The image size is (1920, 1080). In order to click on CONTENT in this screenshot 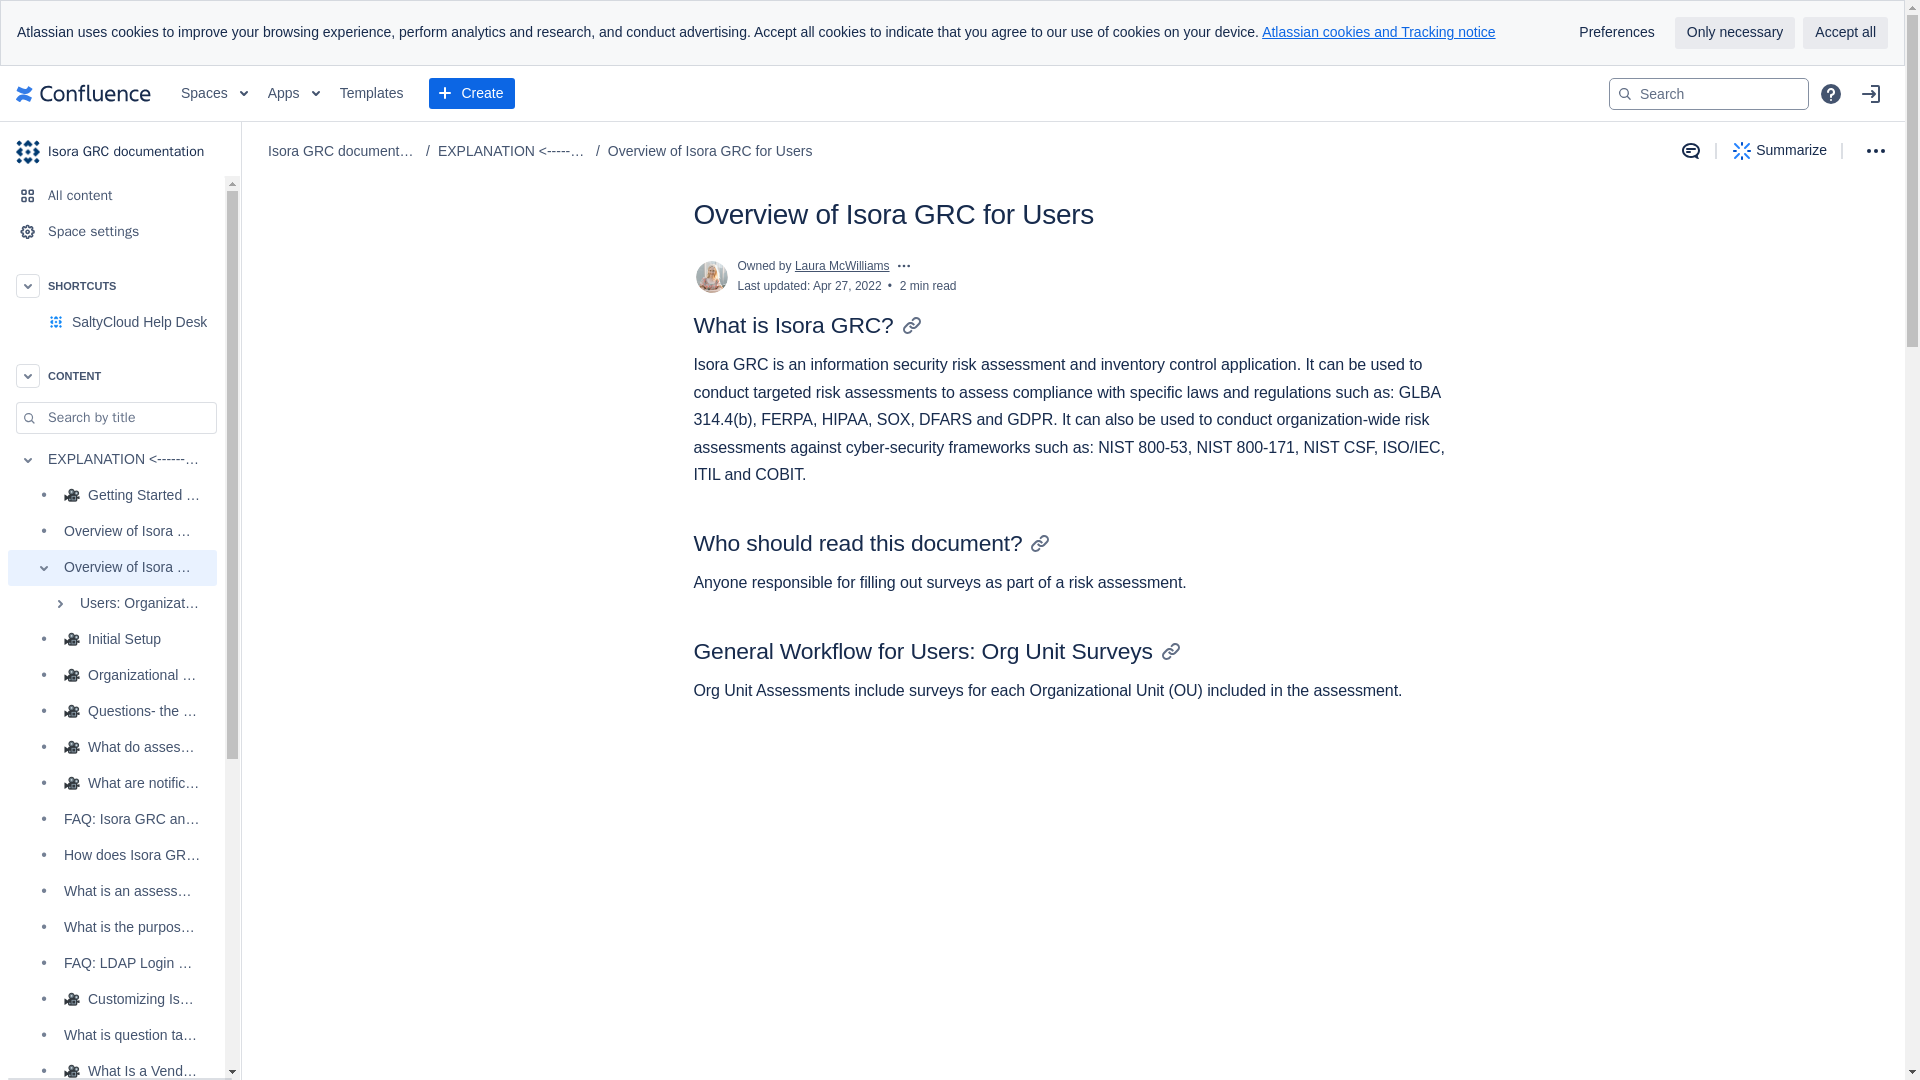, I will do `click(112, 376)`.